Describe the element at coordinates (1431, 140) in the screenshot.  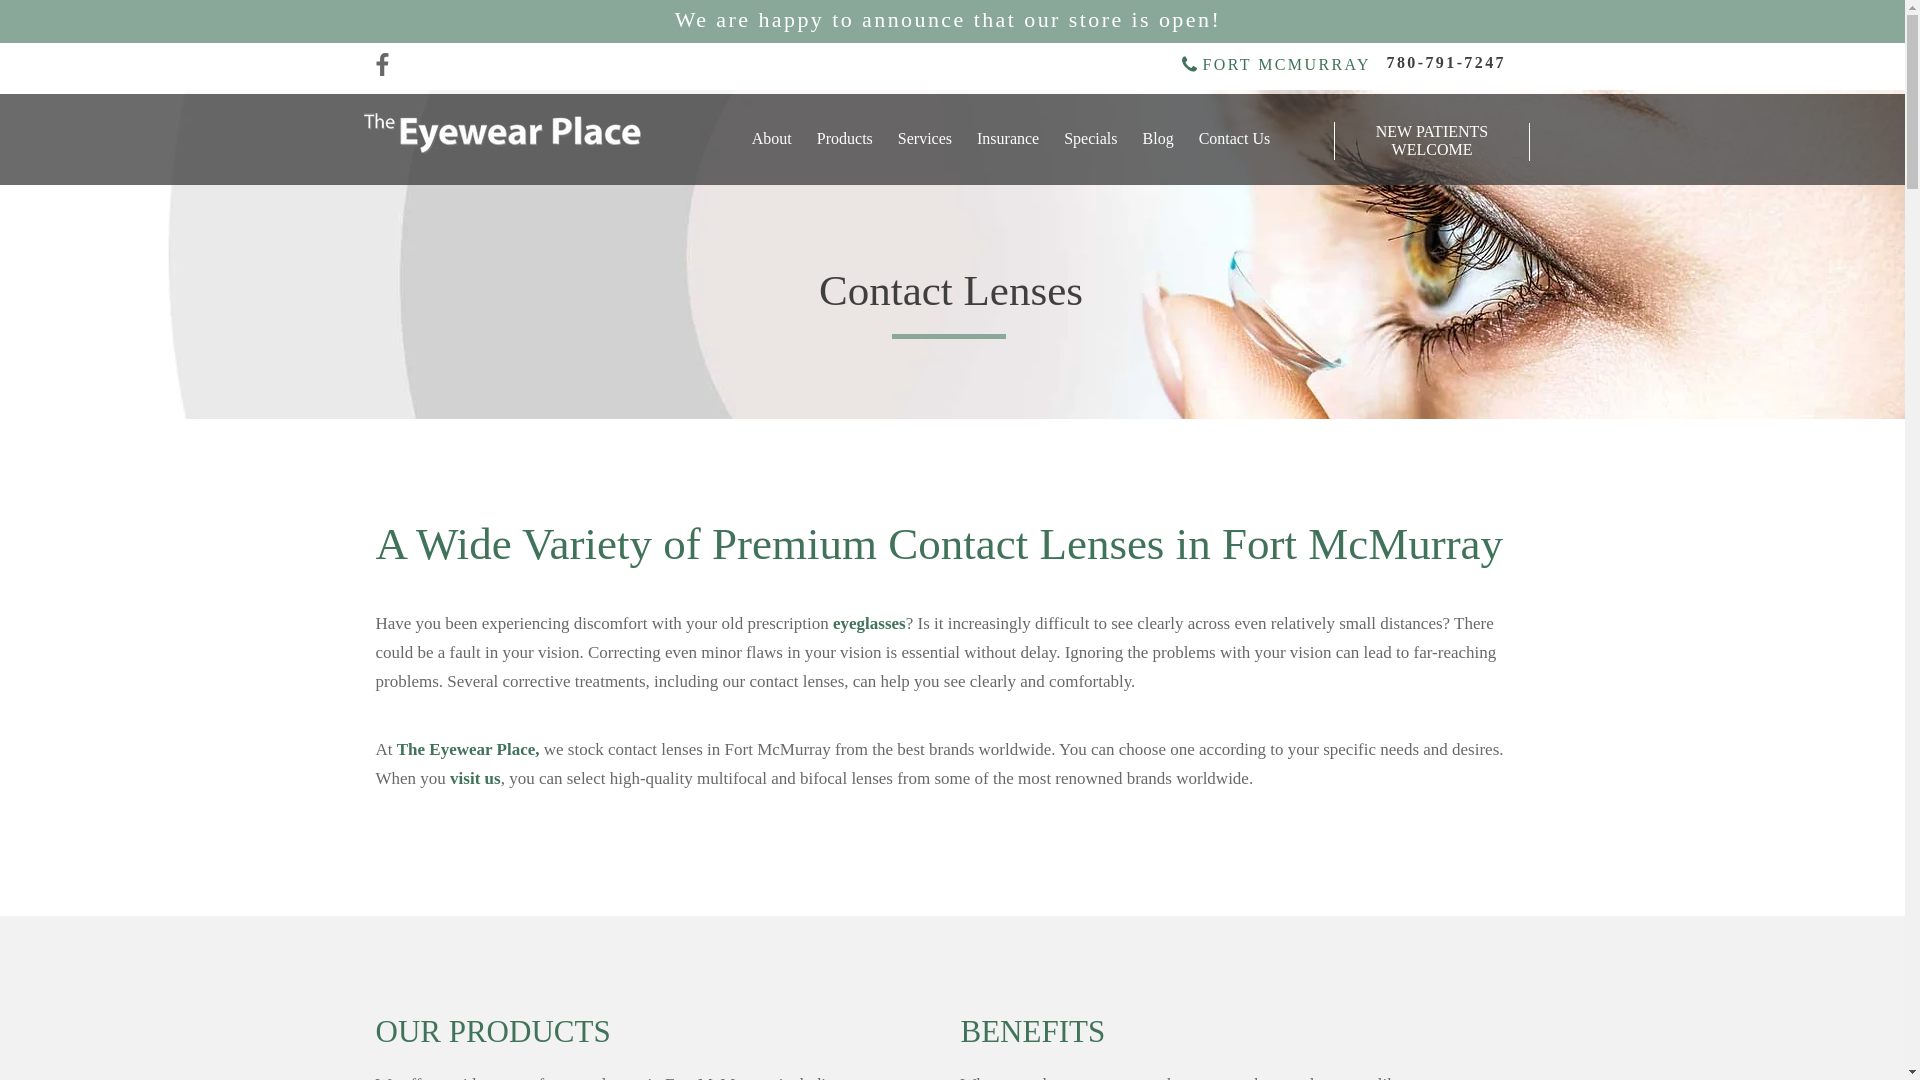
I see `NEW PATIENTS WELCOME` at that location.